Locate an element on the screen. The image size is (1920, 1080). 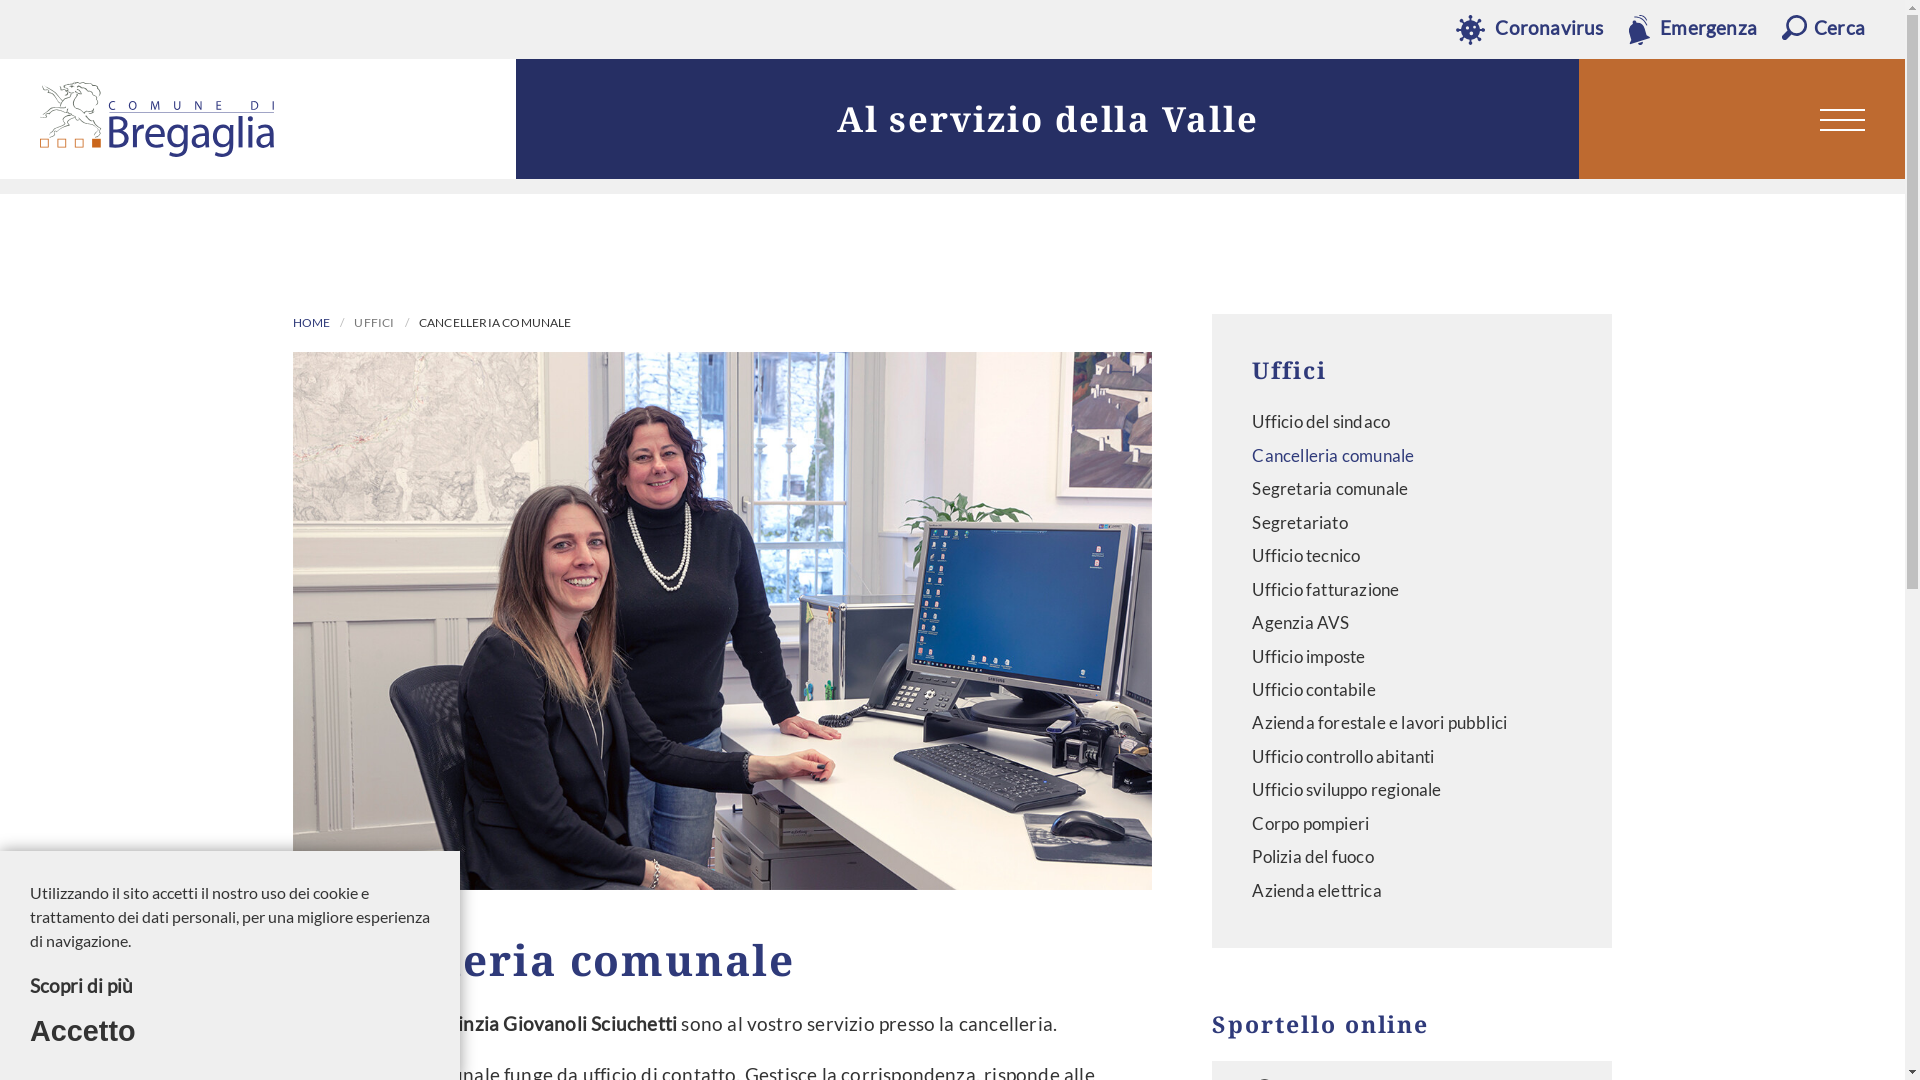
Ufficio tecnico is located at coordinates (1412, 556).